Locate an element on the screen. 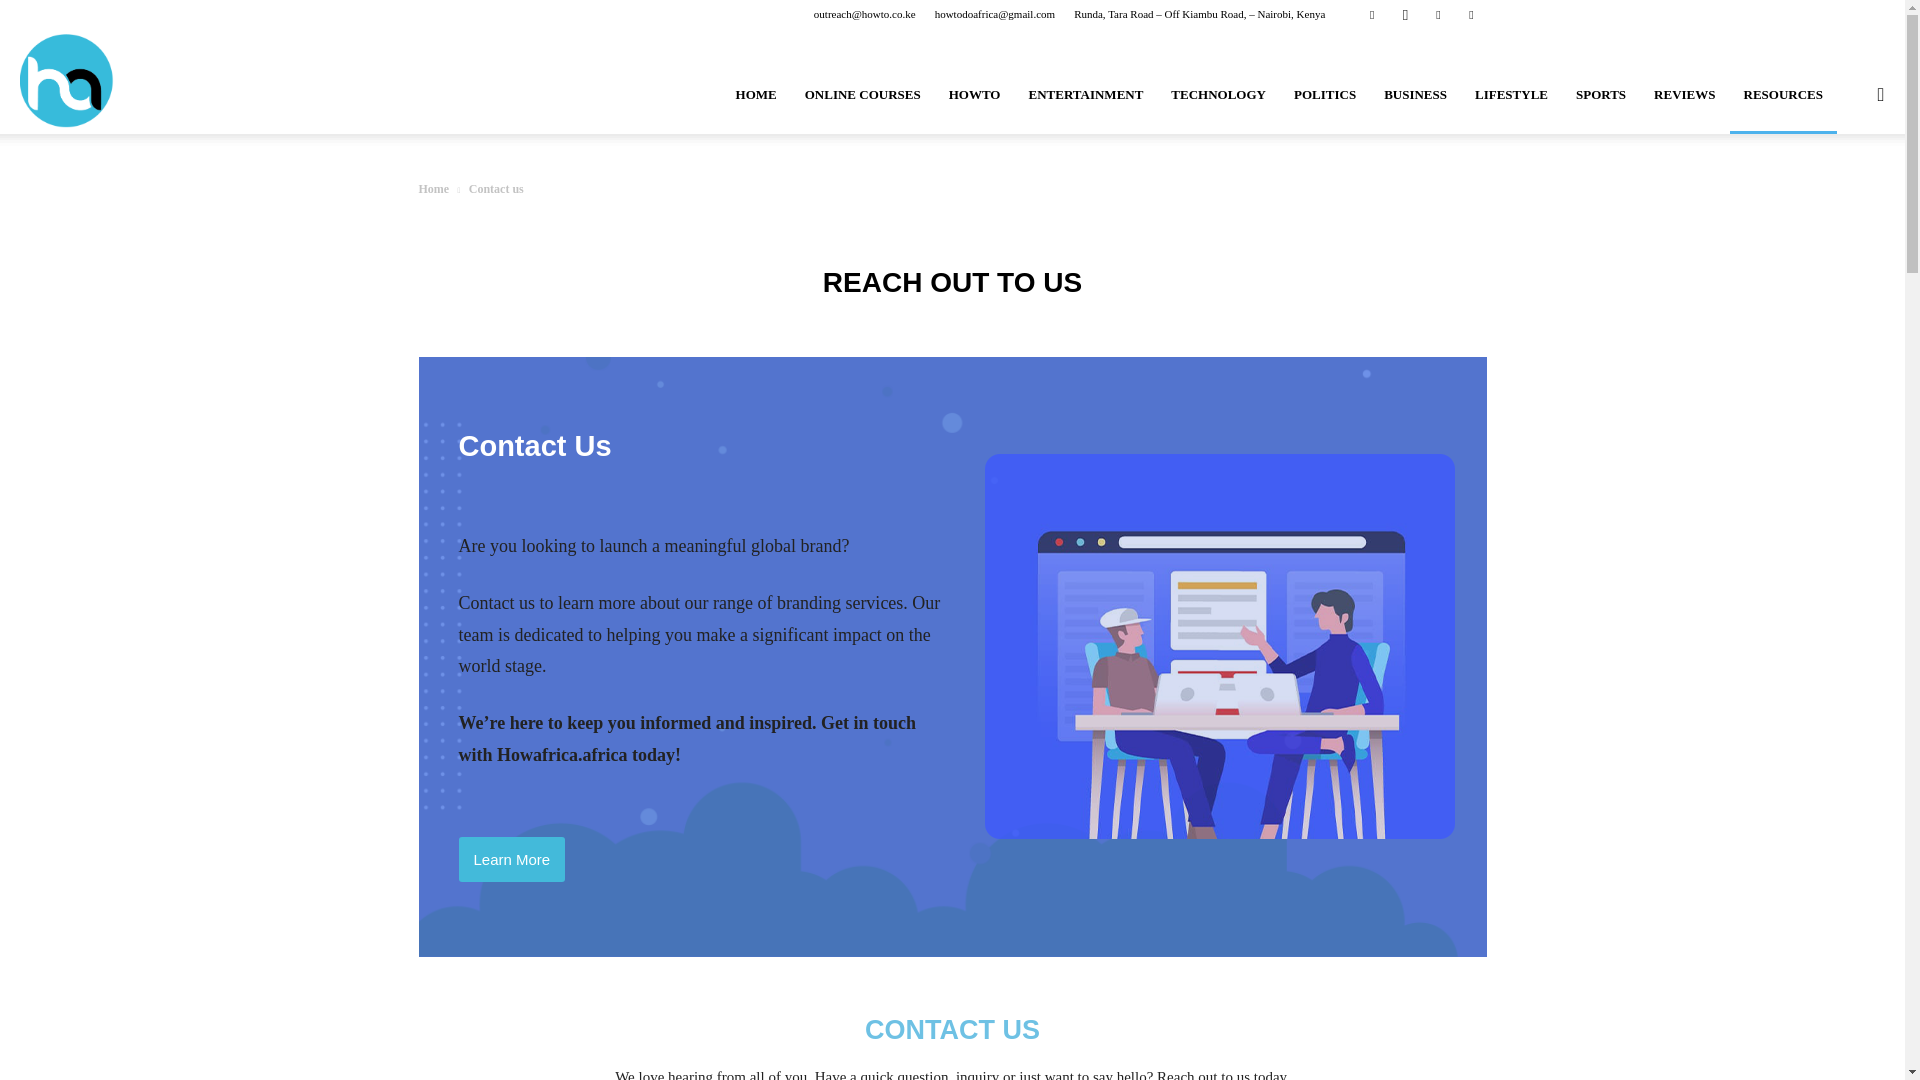  Facebook is located at coordinates (1372, 14).